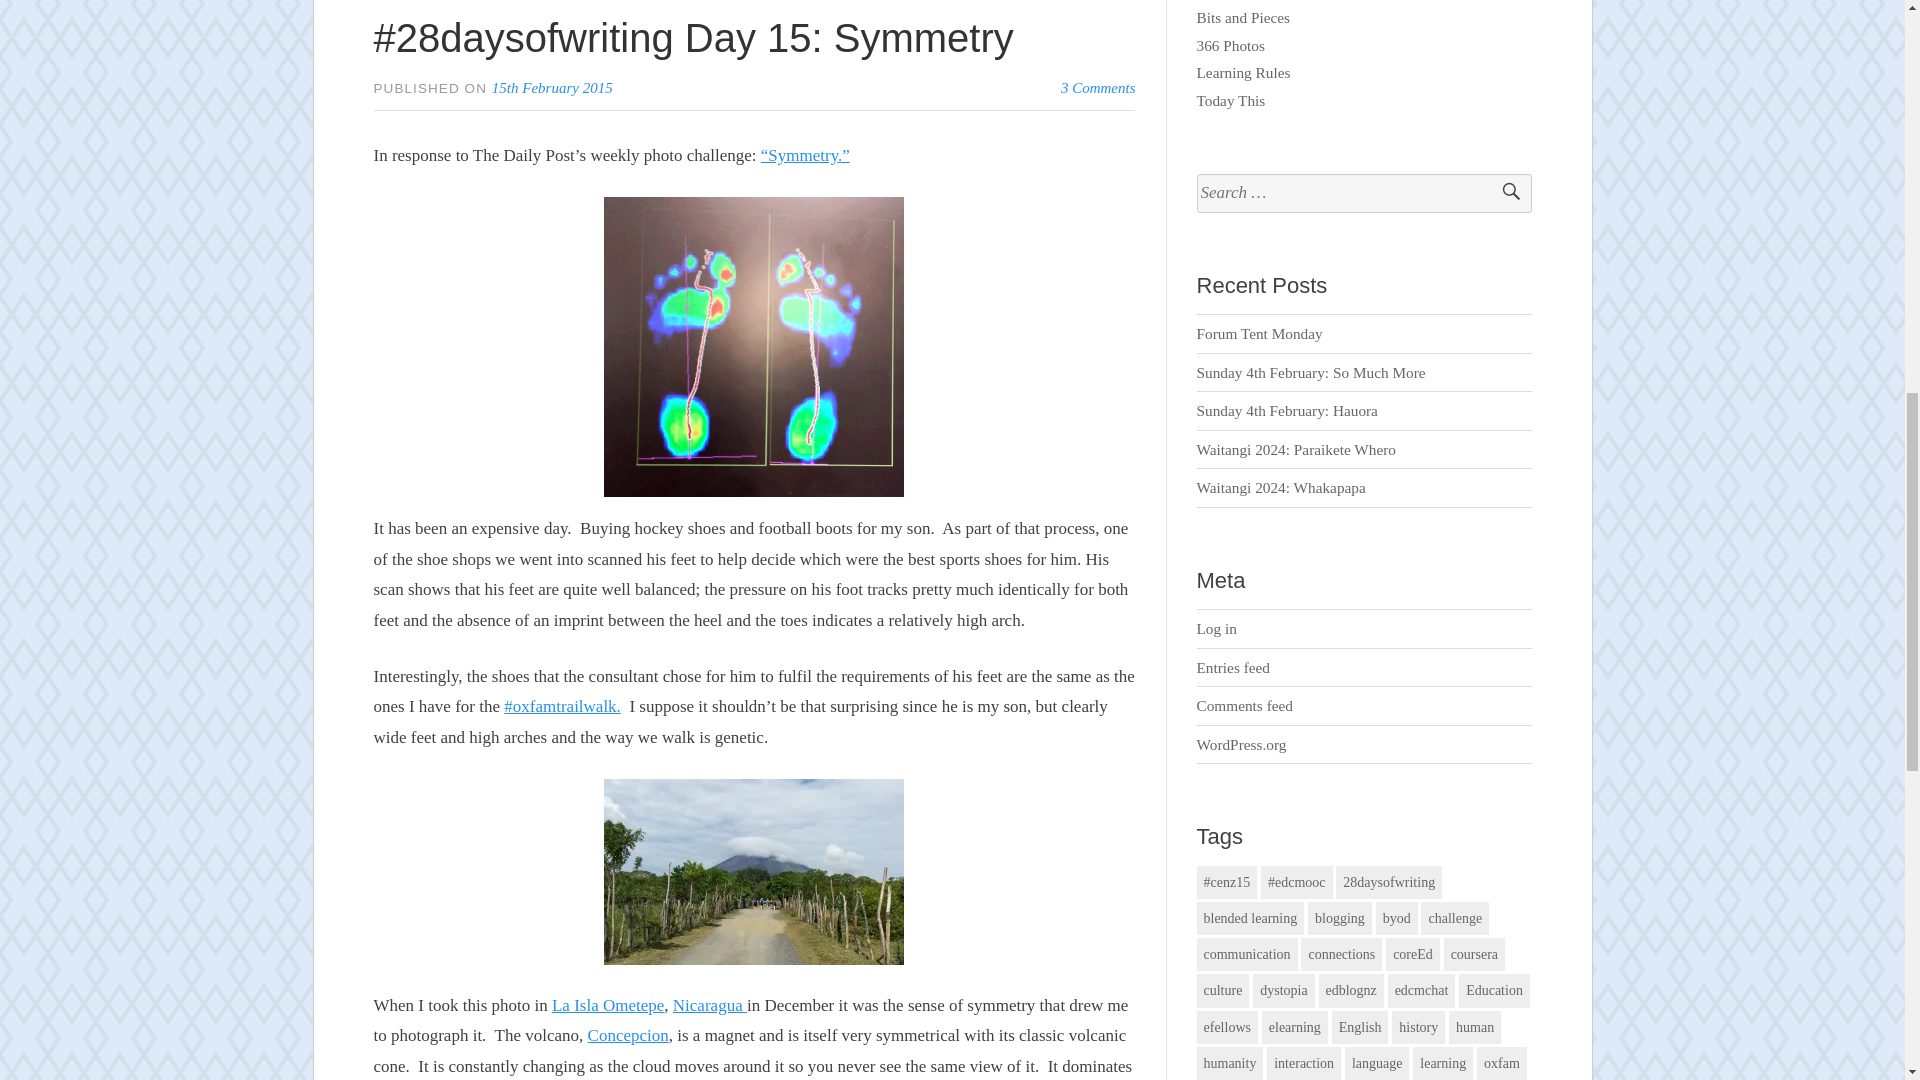  What do you see at coordinates (1296, 448) in the screenshot?
I see `Waitangi 2024: Paraikete Whero` at bounding box center [1296, 448].